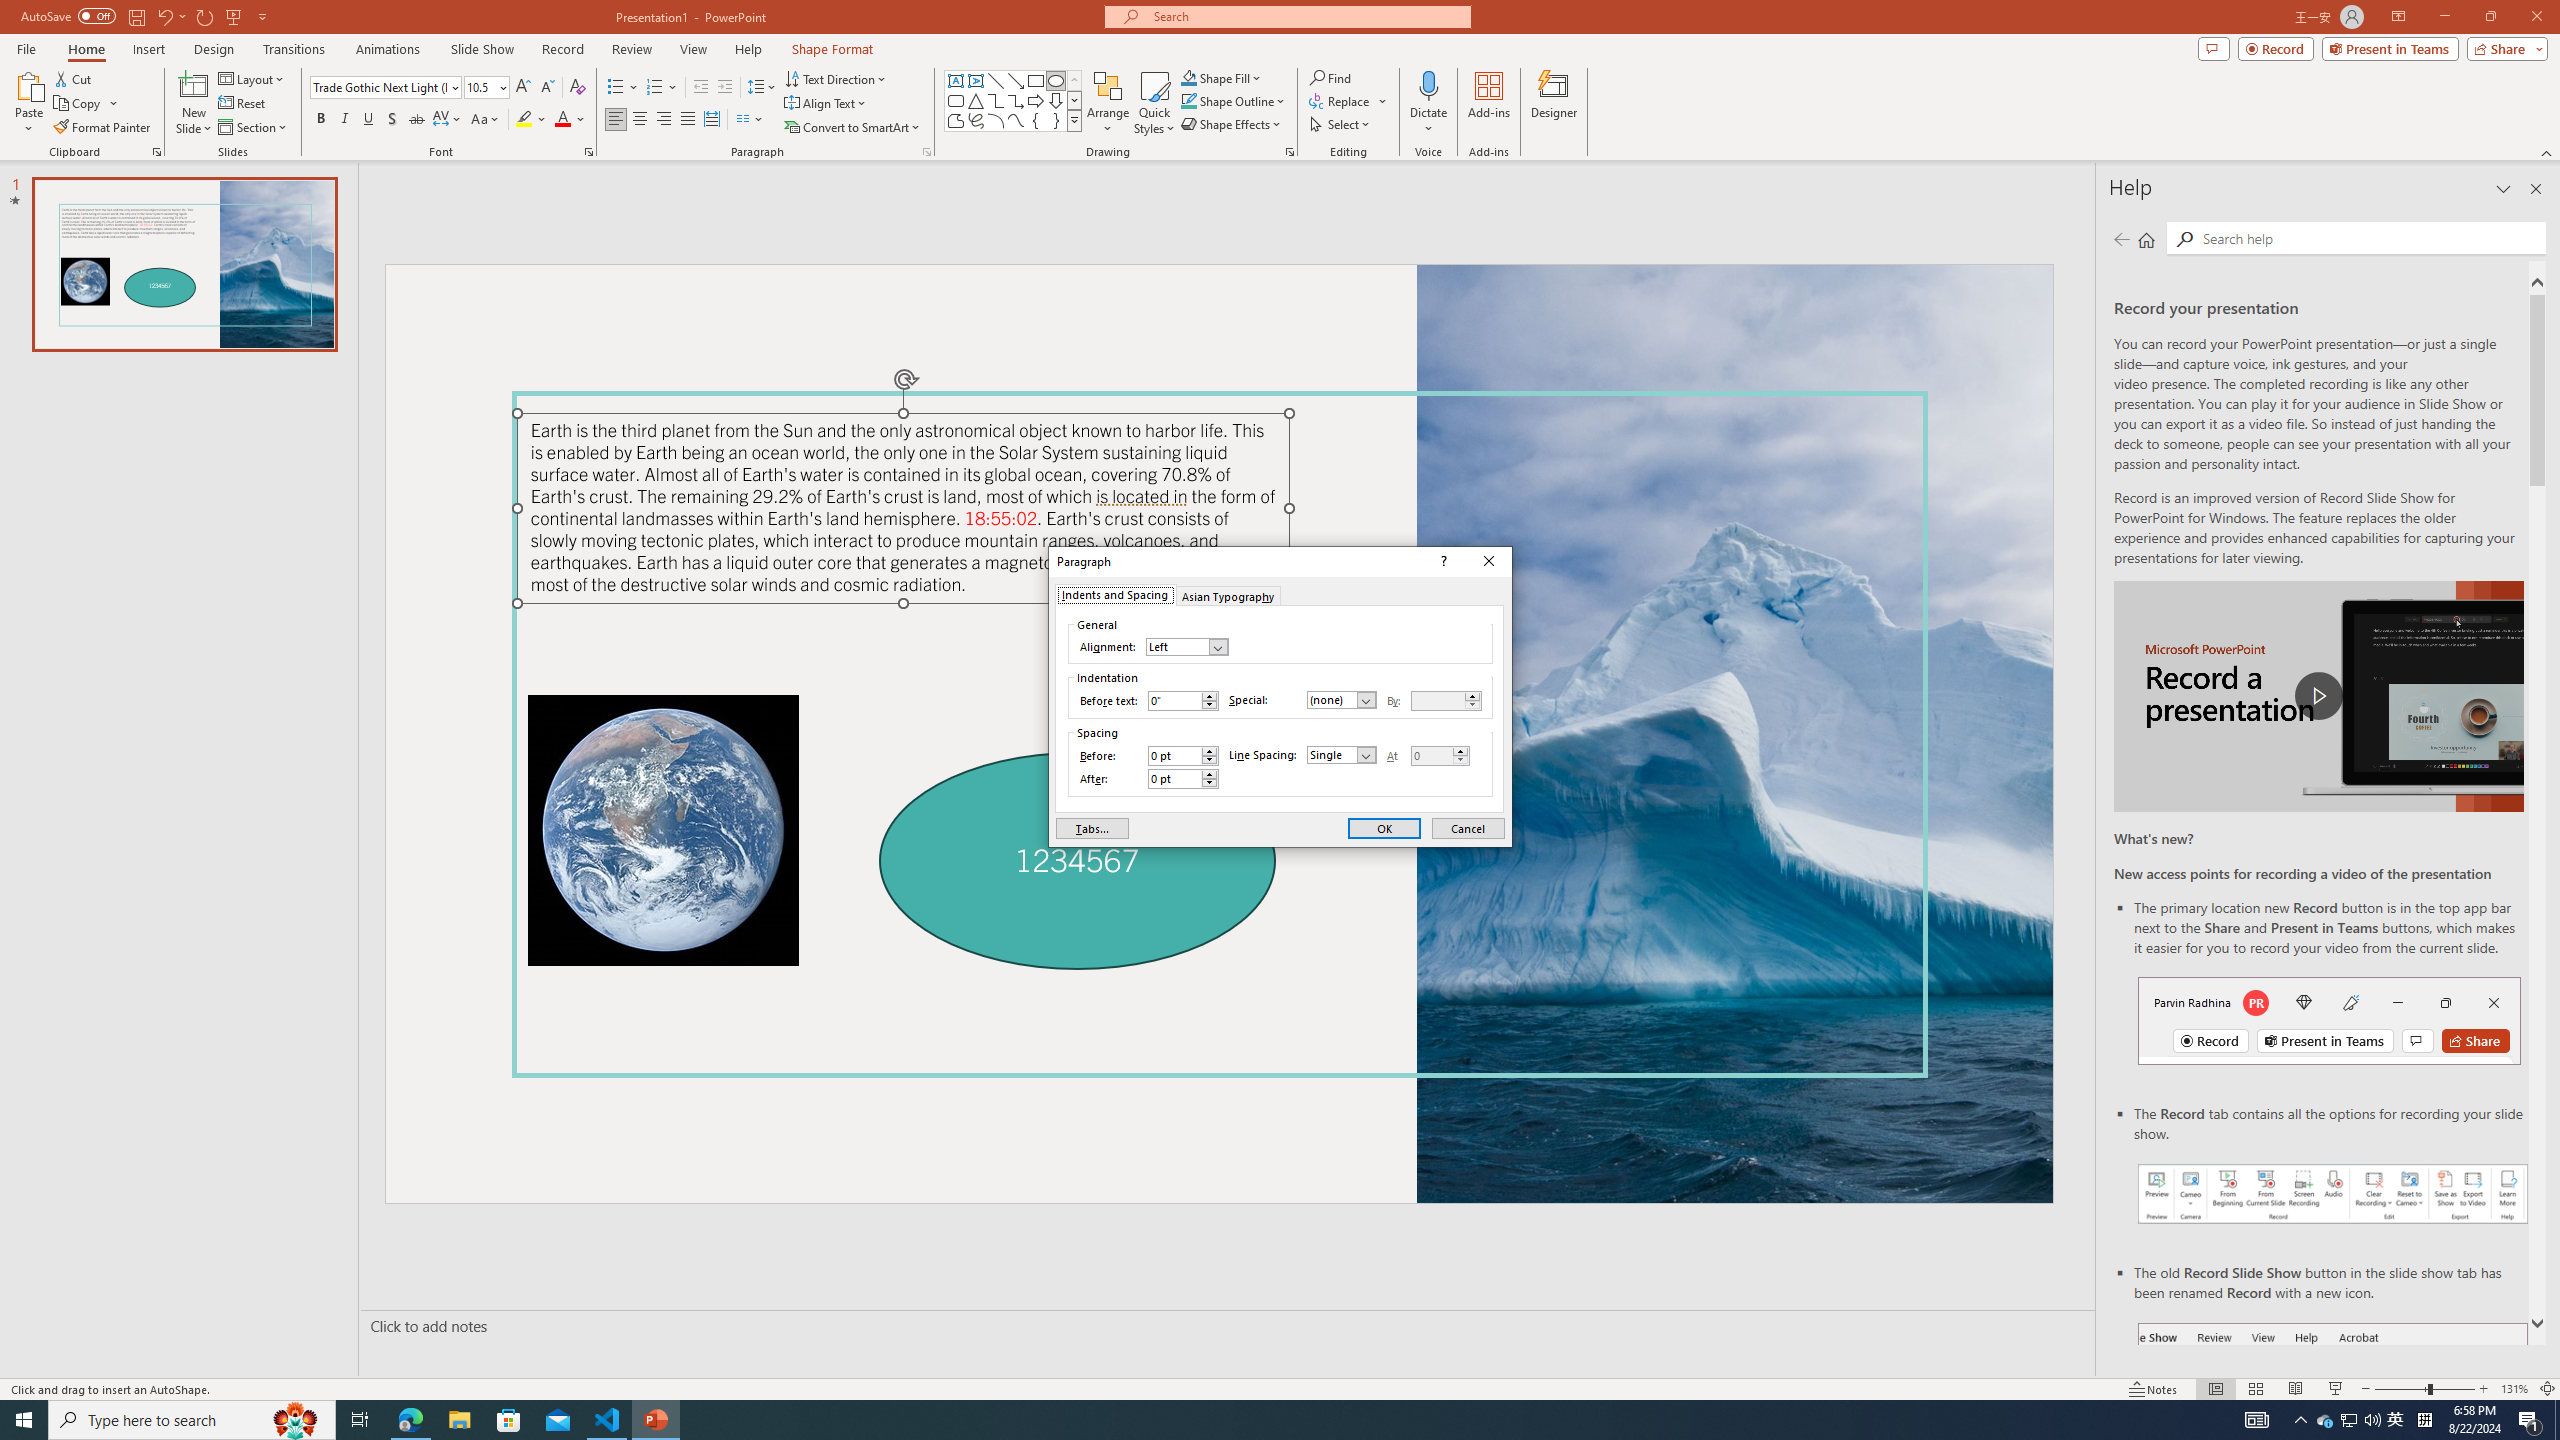 This screenshot has height=1440, width=2560. What do you see at coordinates (1174, 700) in the screenshot?
I see `Before text` at bounding box center [1174, 700].